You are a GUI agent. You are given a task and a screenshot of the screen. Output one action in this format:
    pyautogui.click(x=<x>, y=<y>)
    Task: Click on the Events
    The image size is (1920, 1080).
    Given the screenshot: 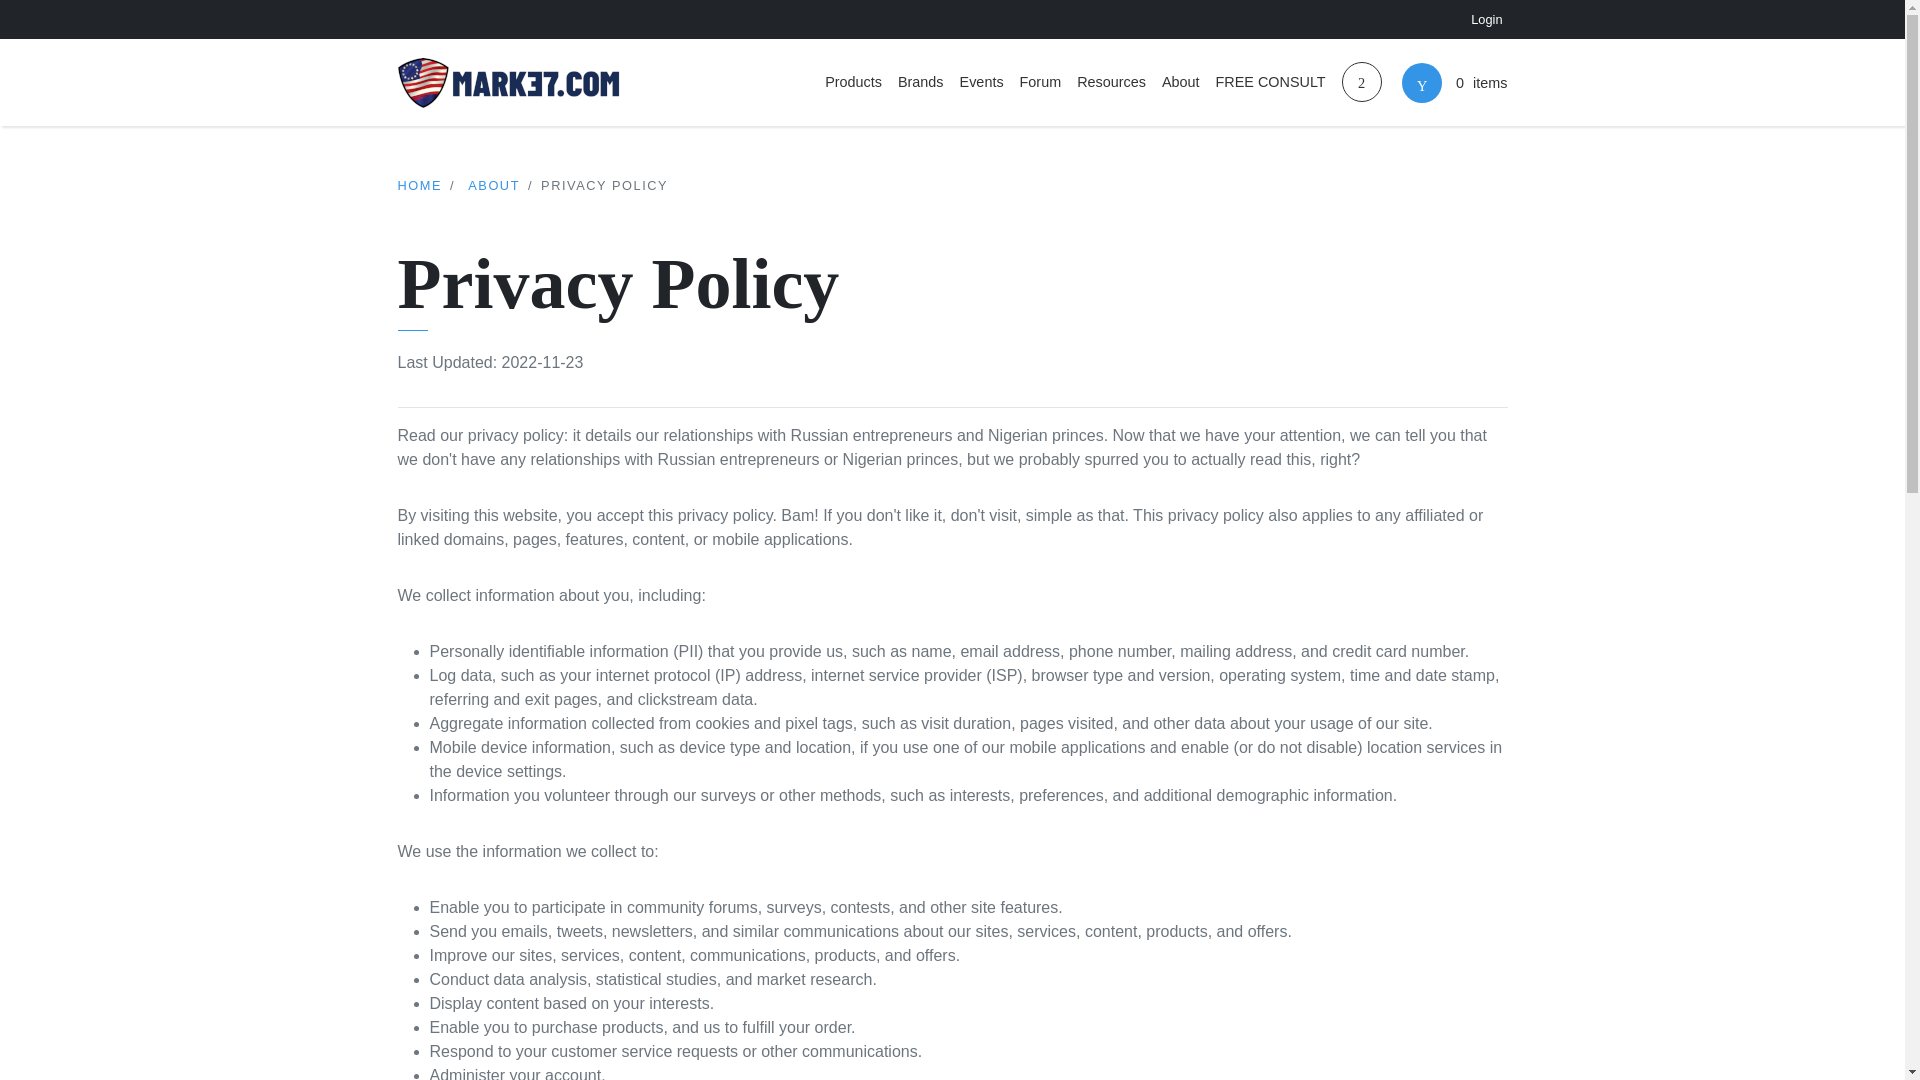 What is the action you would take?
    pyautogui.click(x=982, y=83)
    